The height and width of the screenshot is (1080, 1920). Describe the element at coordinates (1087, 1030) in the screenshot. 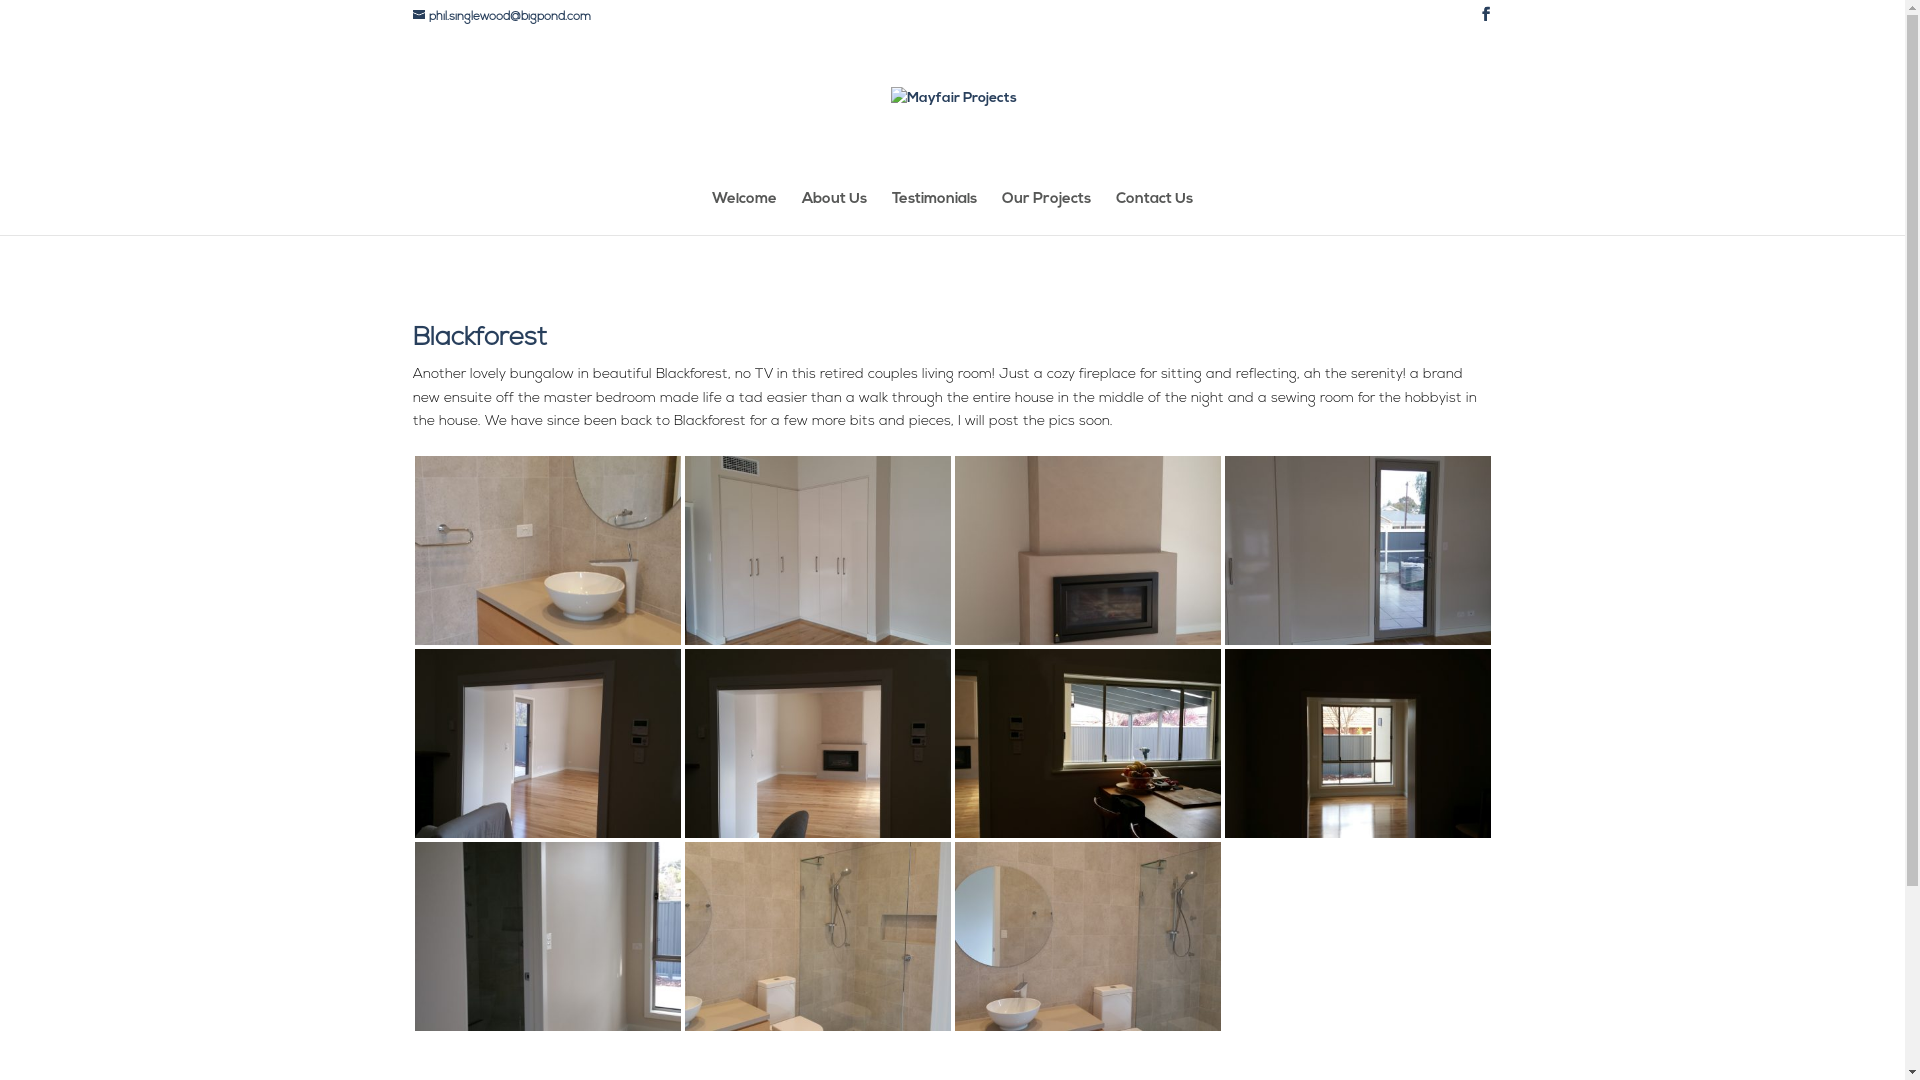

I see `Mayfair_Projects_Blackforest (12)` at that location.